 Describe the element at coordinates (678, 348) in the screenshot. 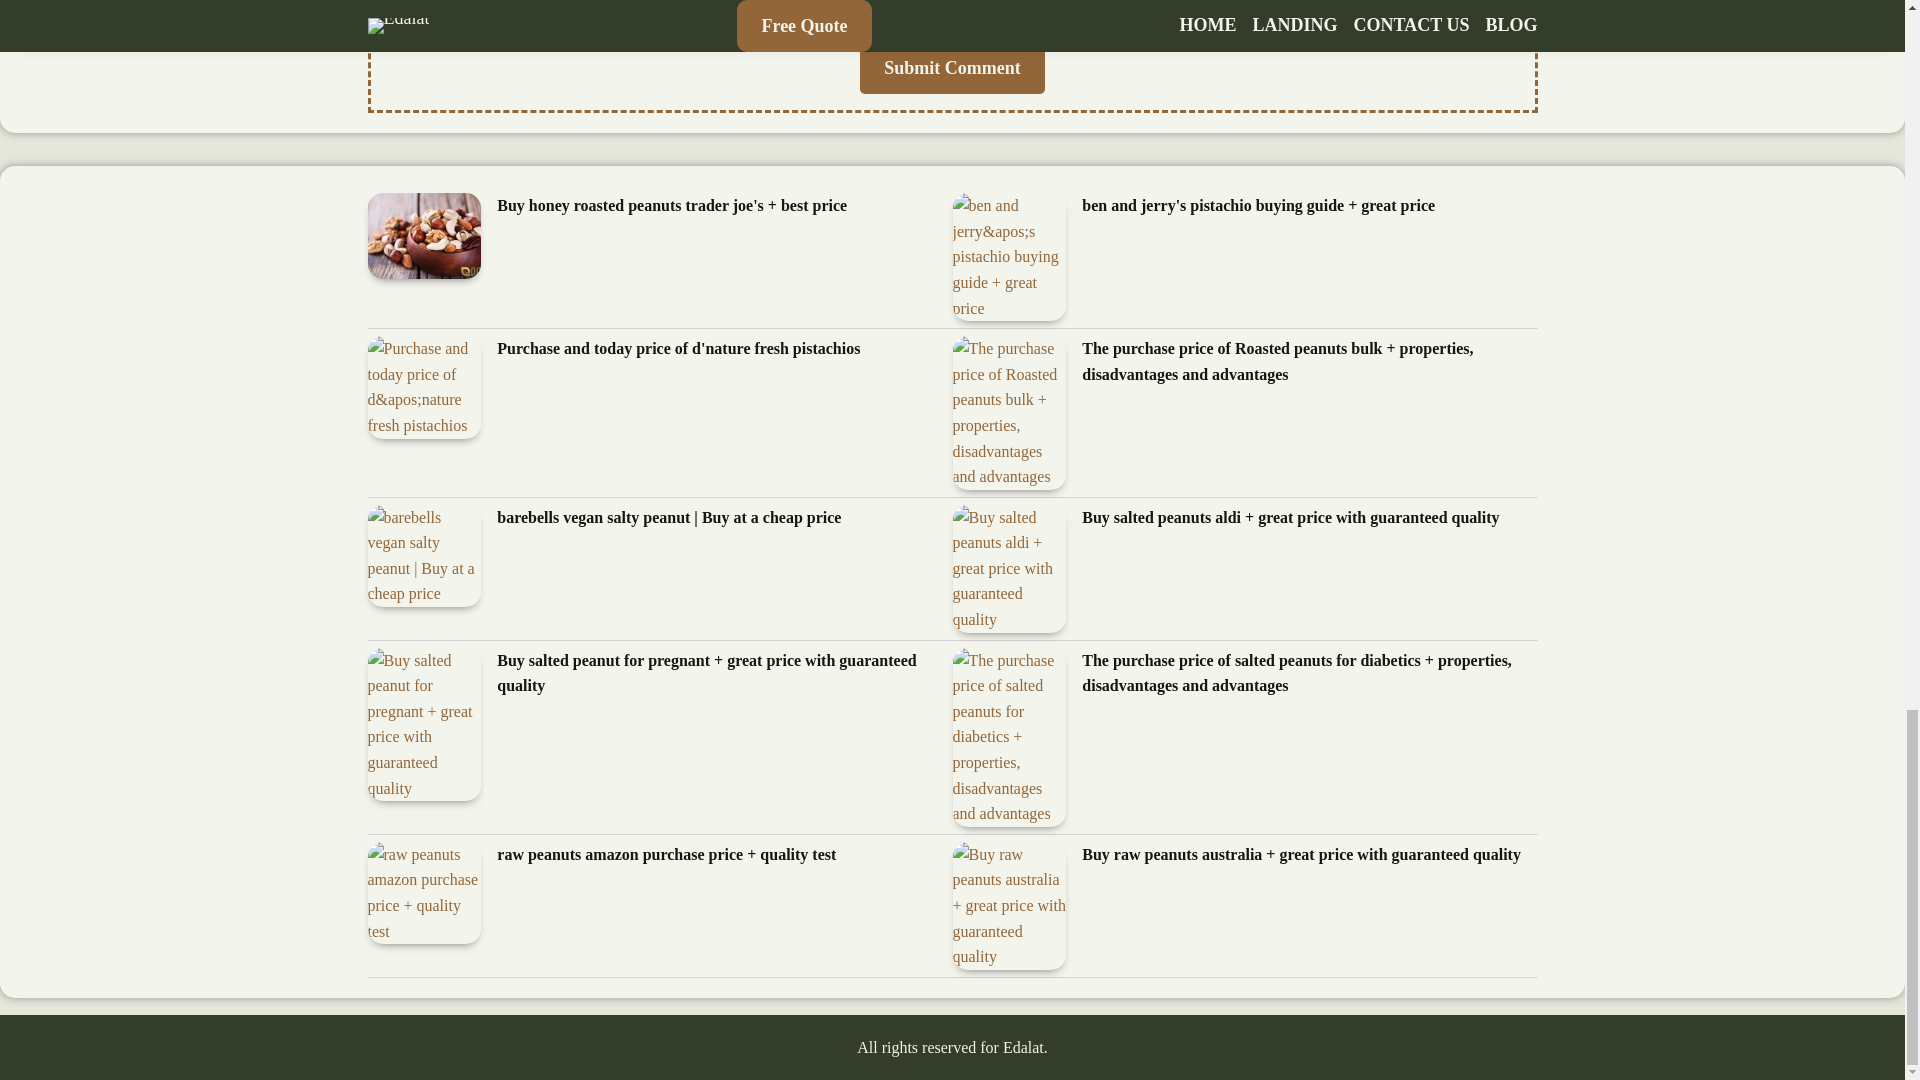

I see `Purchase and today price of d'nature fresh pistachios` at that location.